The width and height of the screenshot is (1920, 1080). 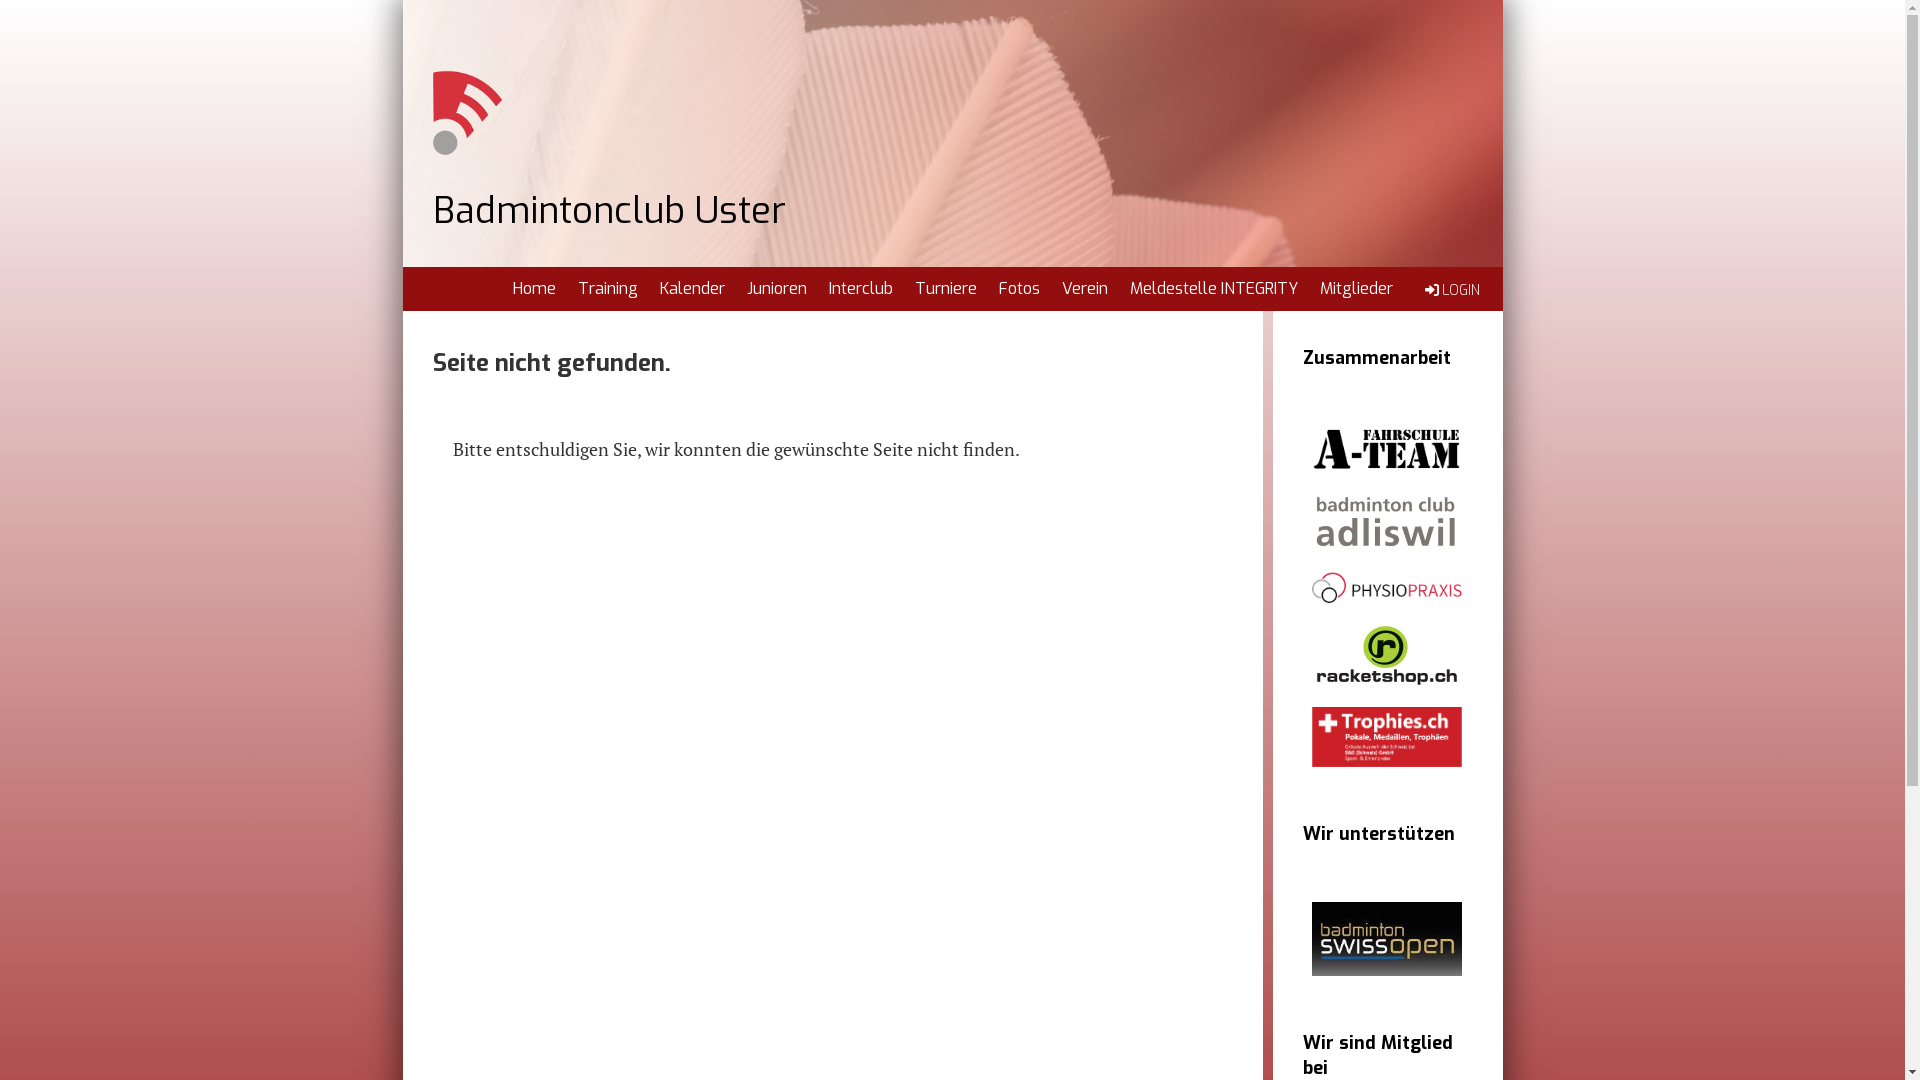 I want to click on Kalender, so click(x=692, y=289).